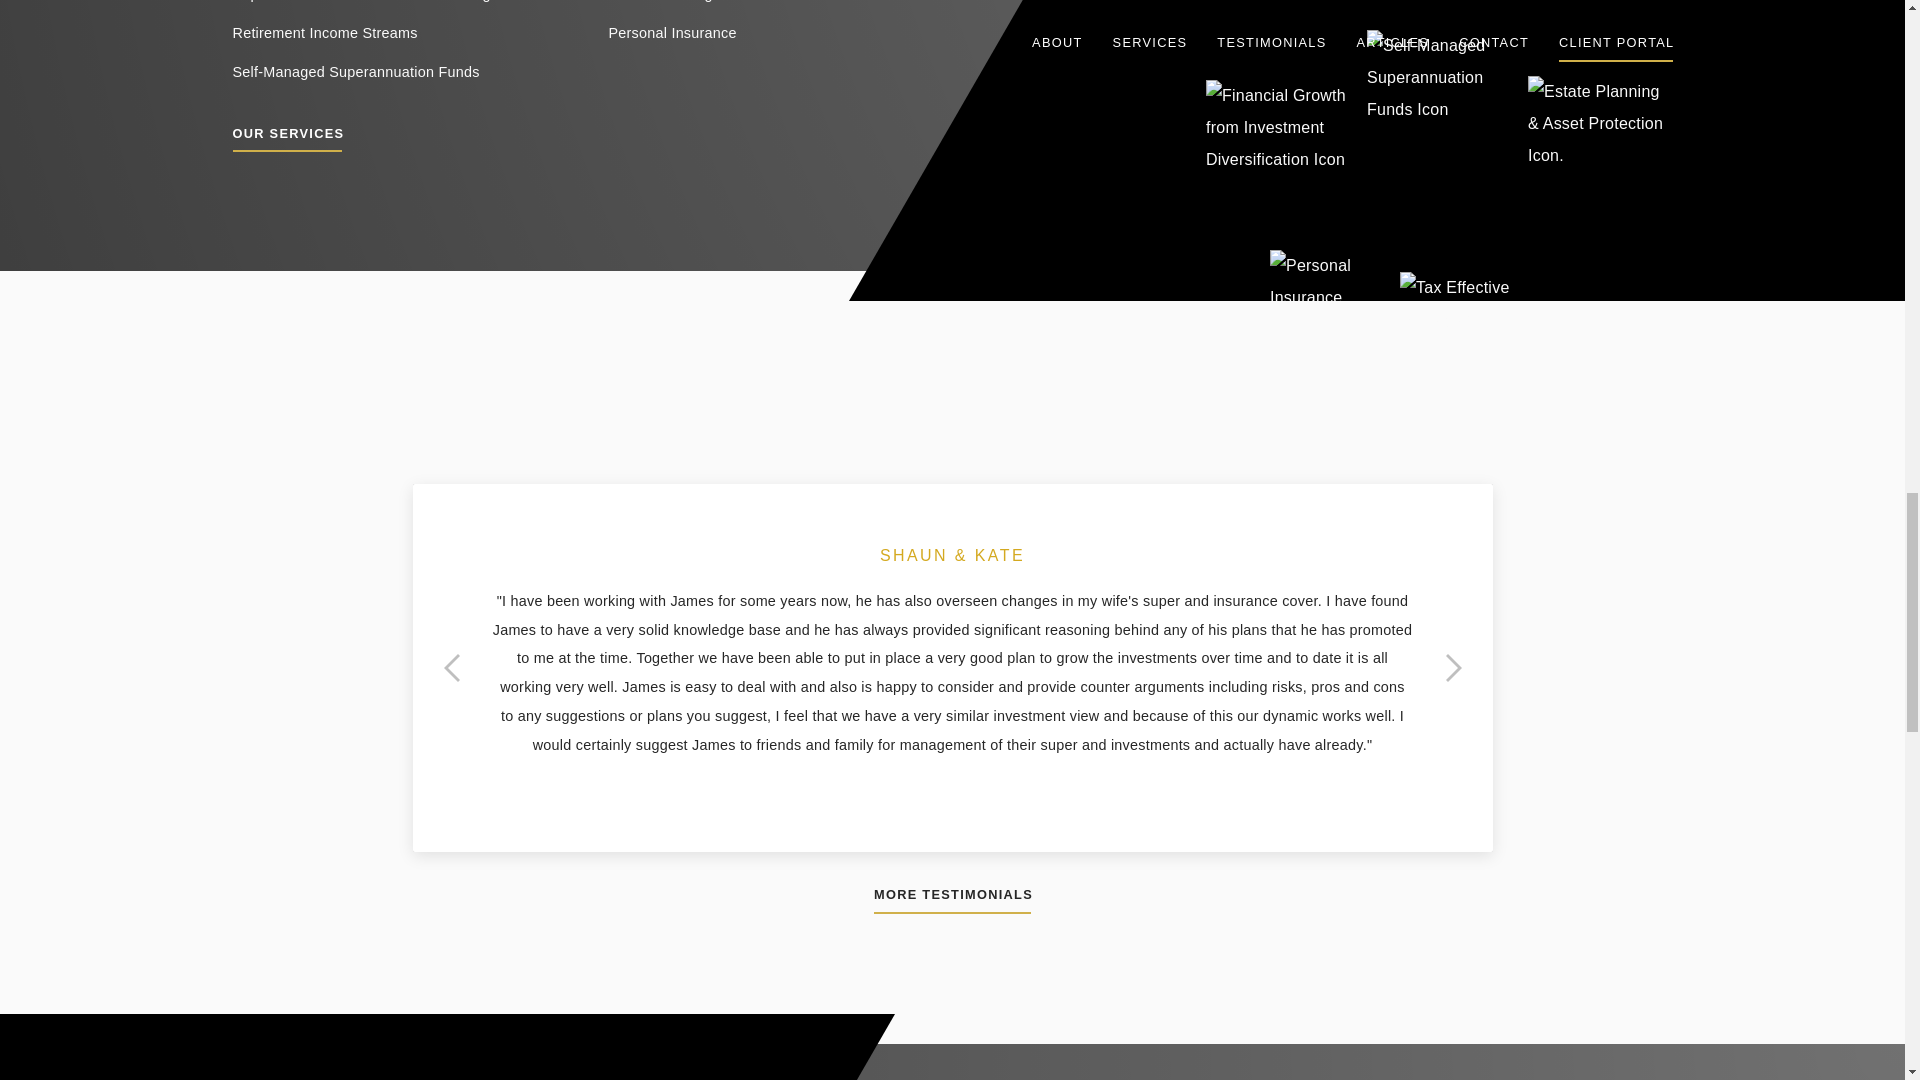 The width and height of the screenshot is (1920, 1080). I want to click on MORE TESTIMONIALS, so click(952, 898).